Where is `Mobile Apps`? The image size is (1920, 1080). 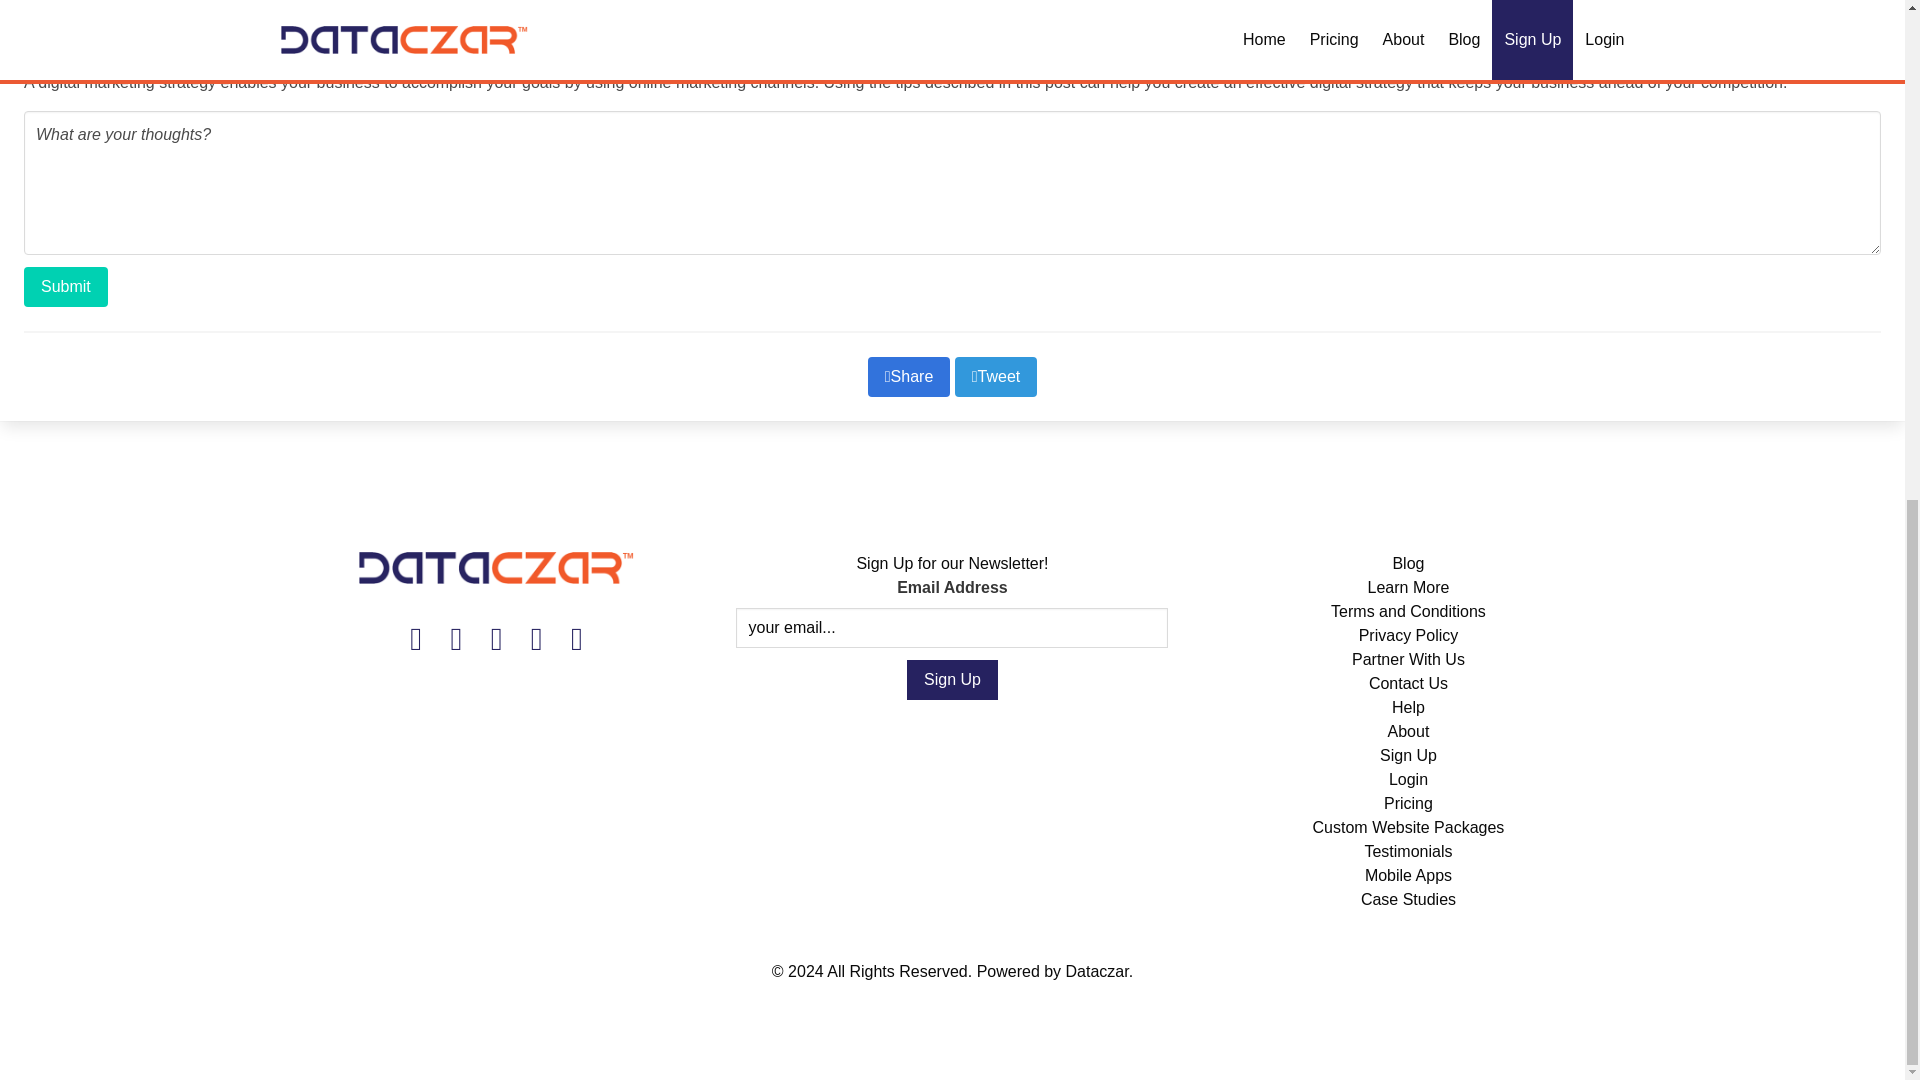 Mobile Apps is located at coordinates (1408, 876).